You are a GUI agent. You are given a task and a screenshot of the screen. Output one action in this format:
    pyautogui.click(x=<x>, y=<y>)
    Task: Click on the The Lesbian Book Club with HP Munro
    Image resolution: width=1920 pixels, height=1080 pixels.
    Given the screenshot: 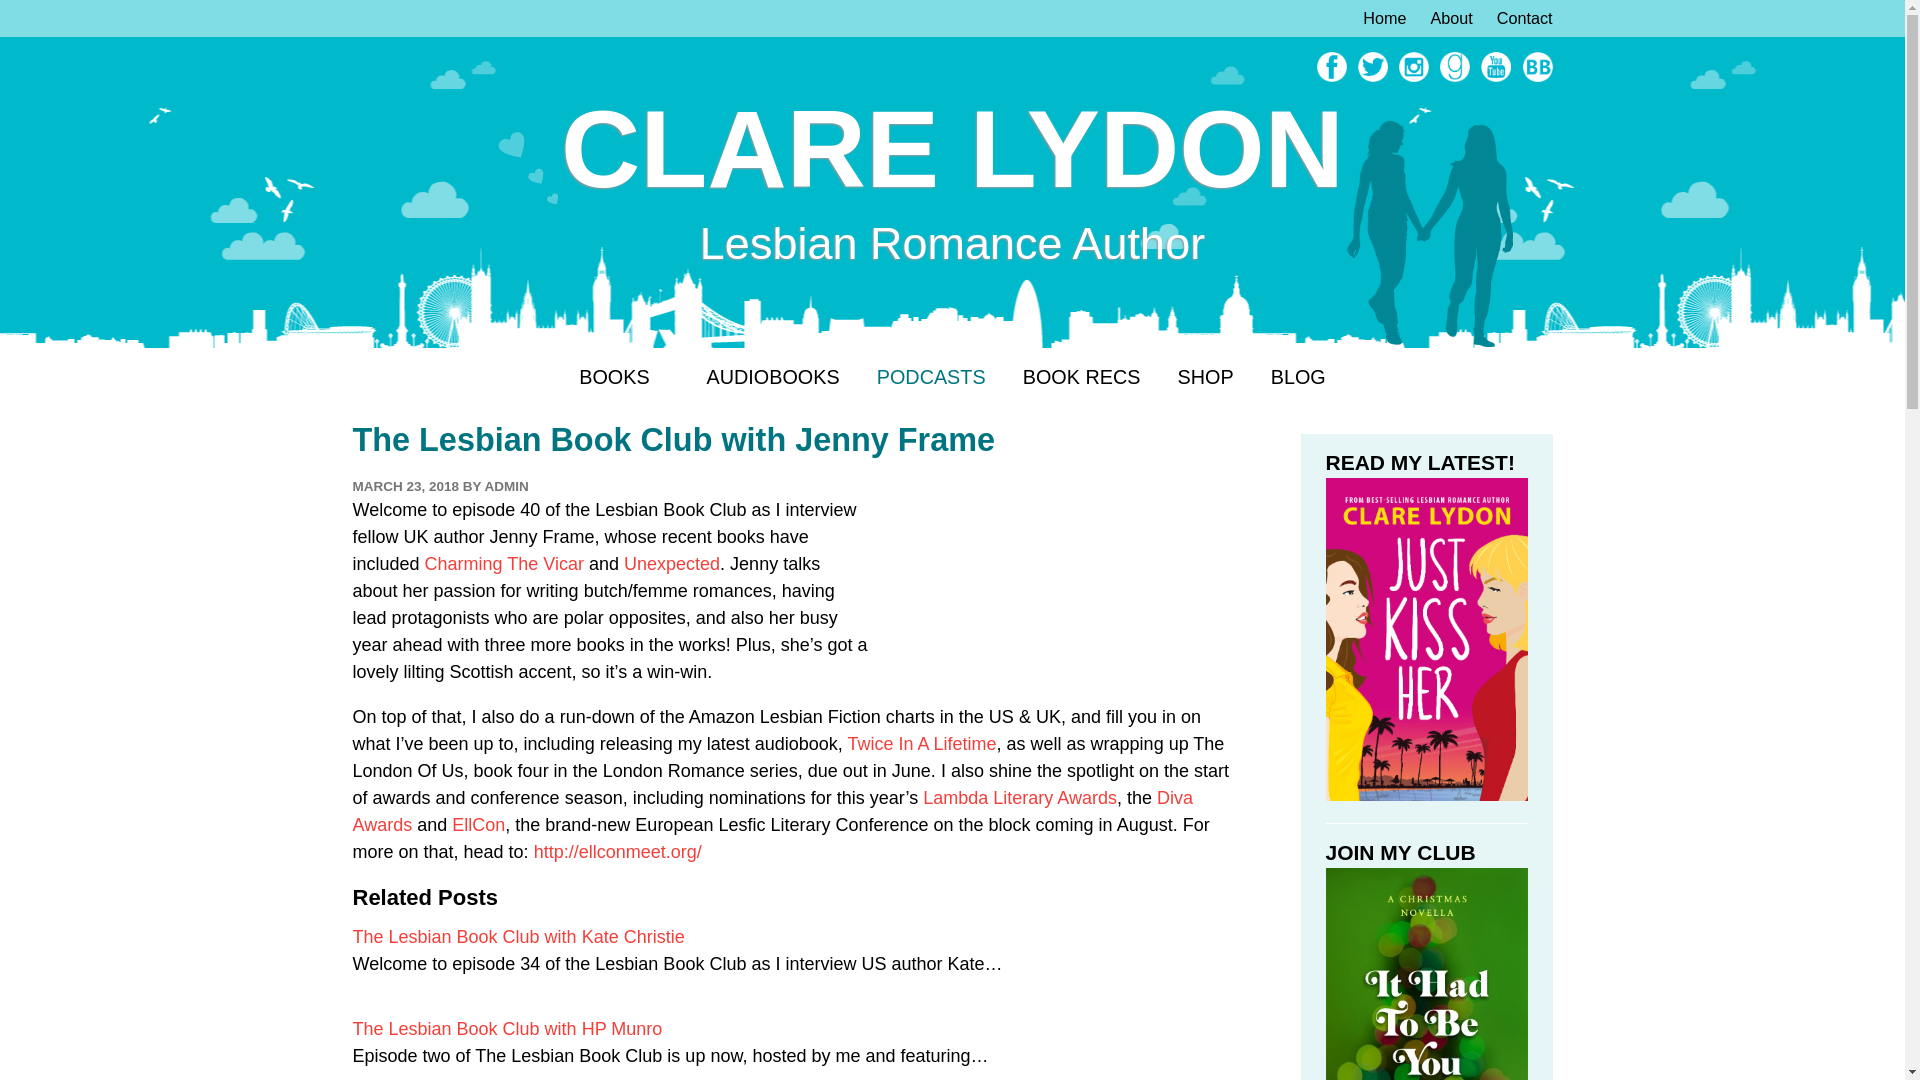 What is the action you would take?
    pyautogui.click(x=506, y=1028)
    